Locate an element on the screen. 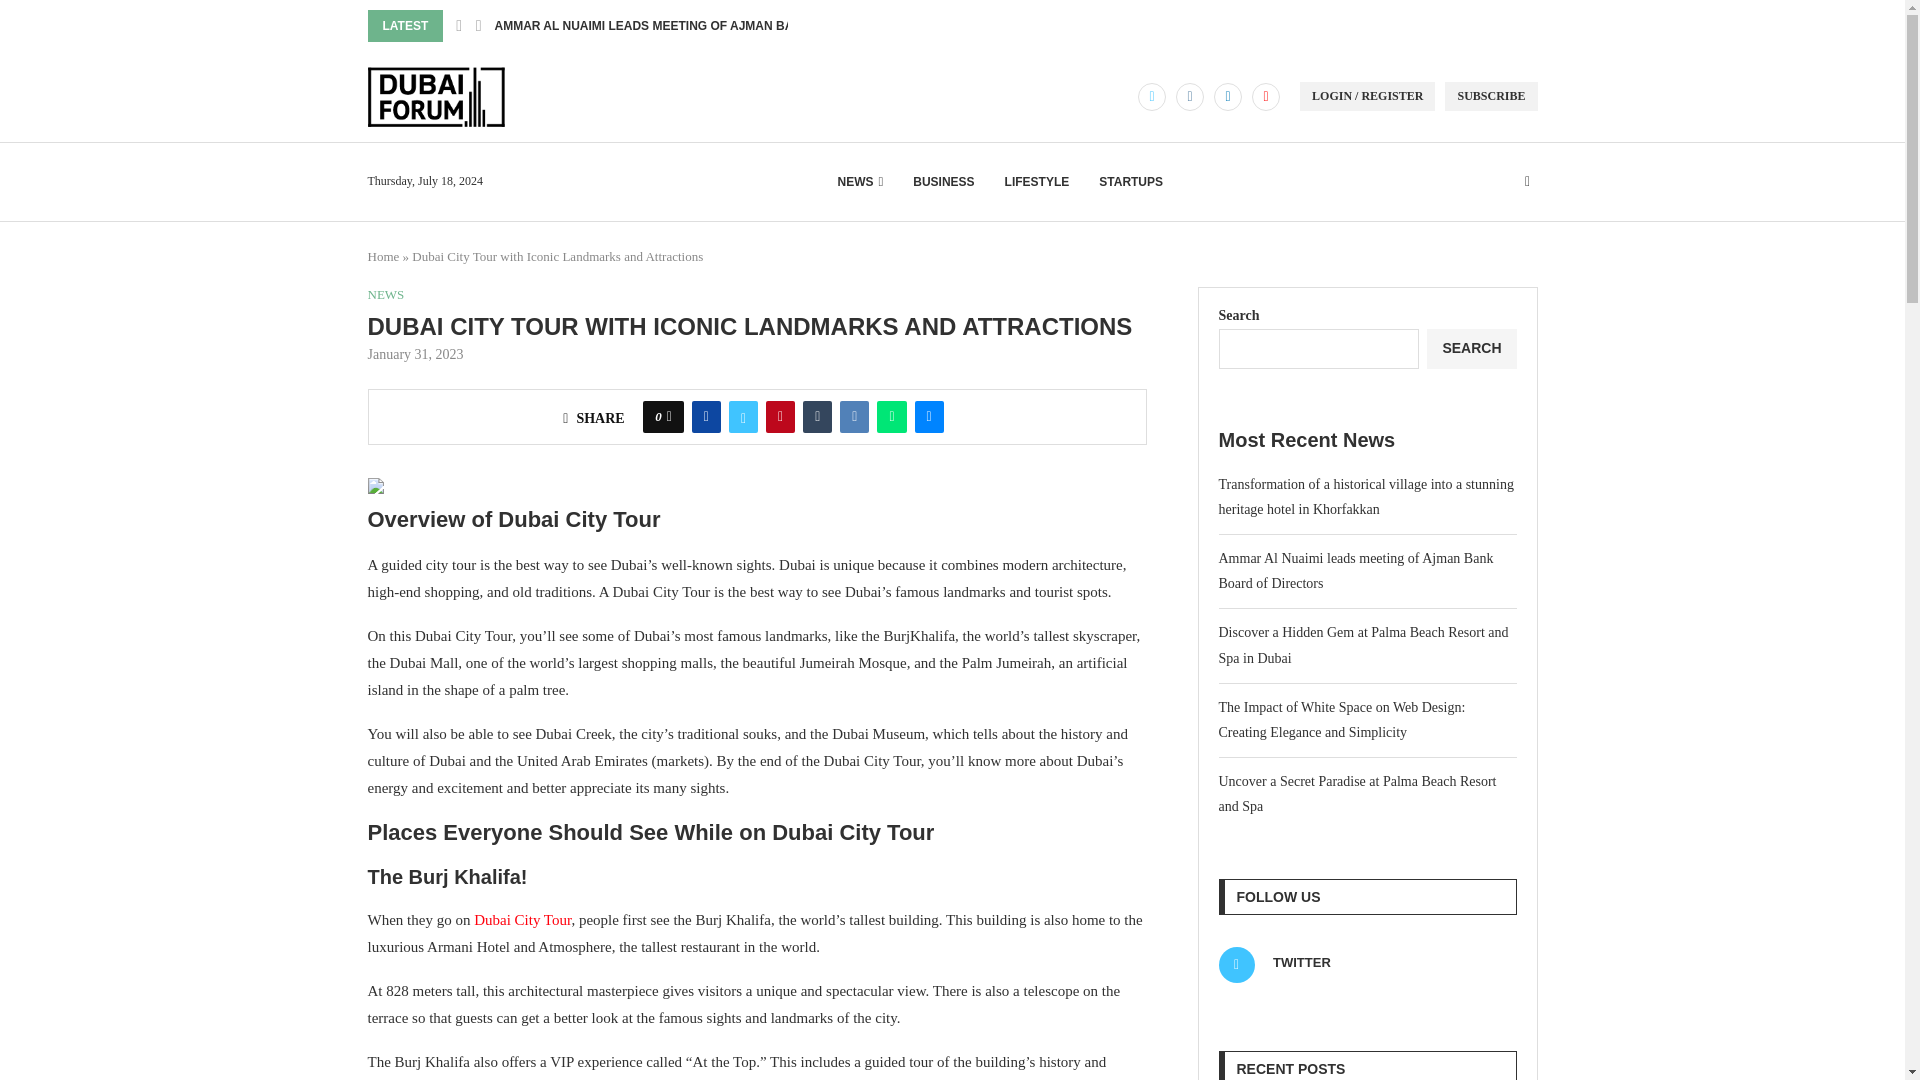 The width and height of the screenshot is (1920, 1080). BUSINESS is located at coordinates (943, 182).